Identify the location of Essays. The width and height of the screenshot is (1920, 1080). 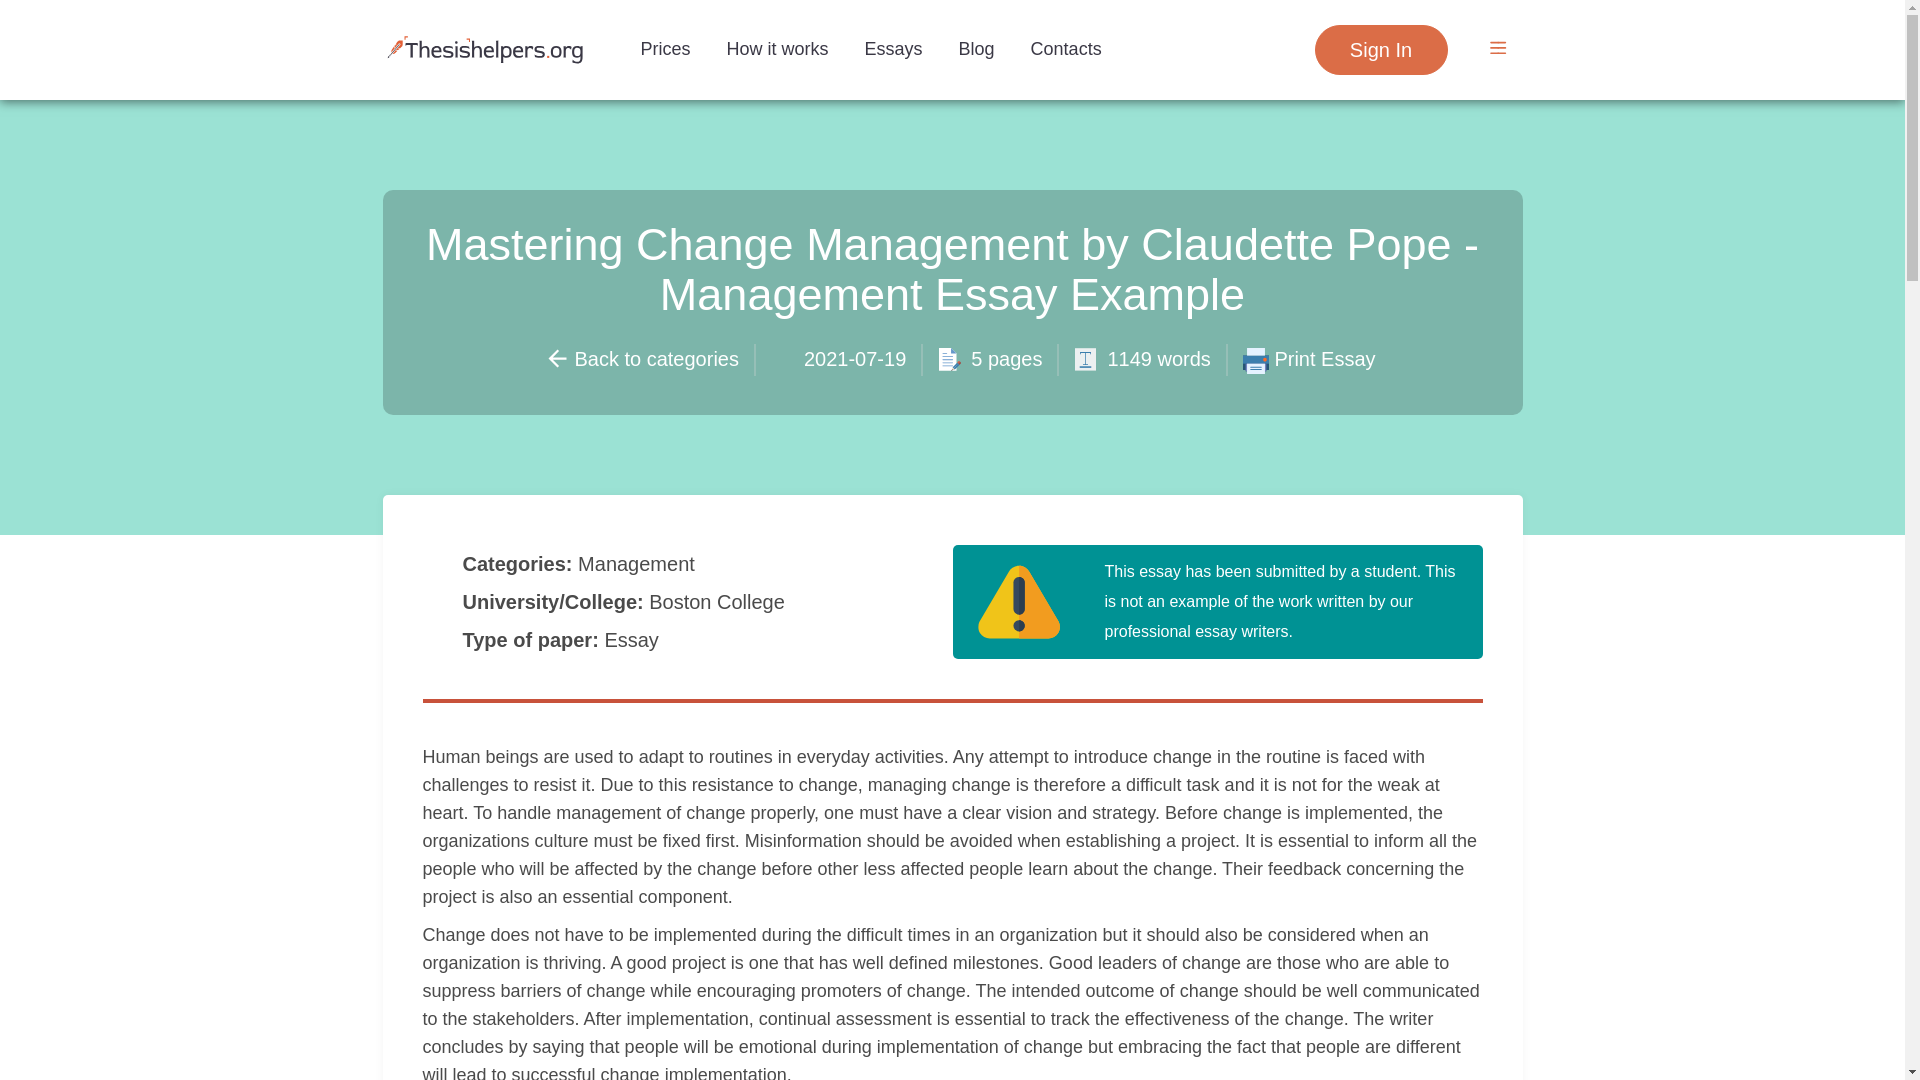
(893, 48).